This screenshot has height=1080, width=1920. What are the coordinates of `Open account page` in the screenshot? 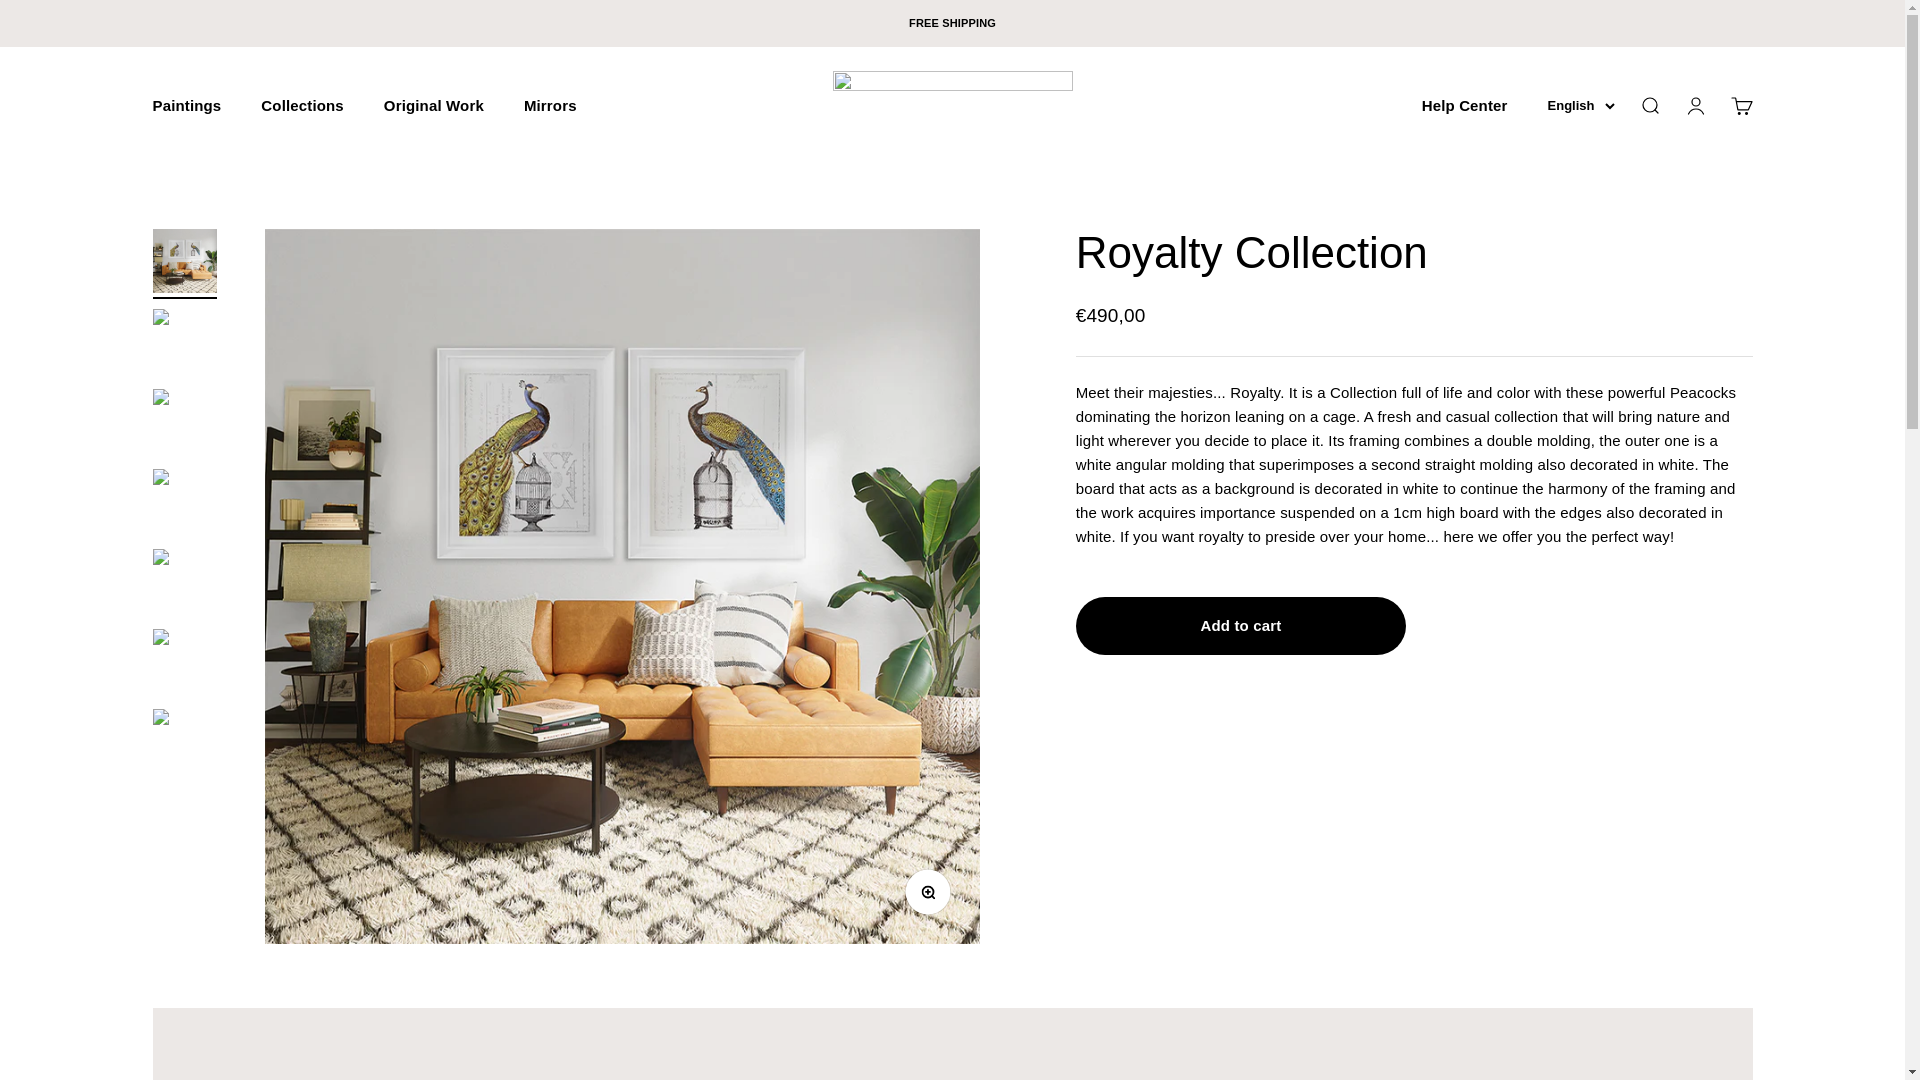 It's located at (932, 898).